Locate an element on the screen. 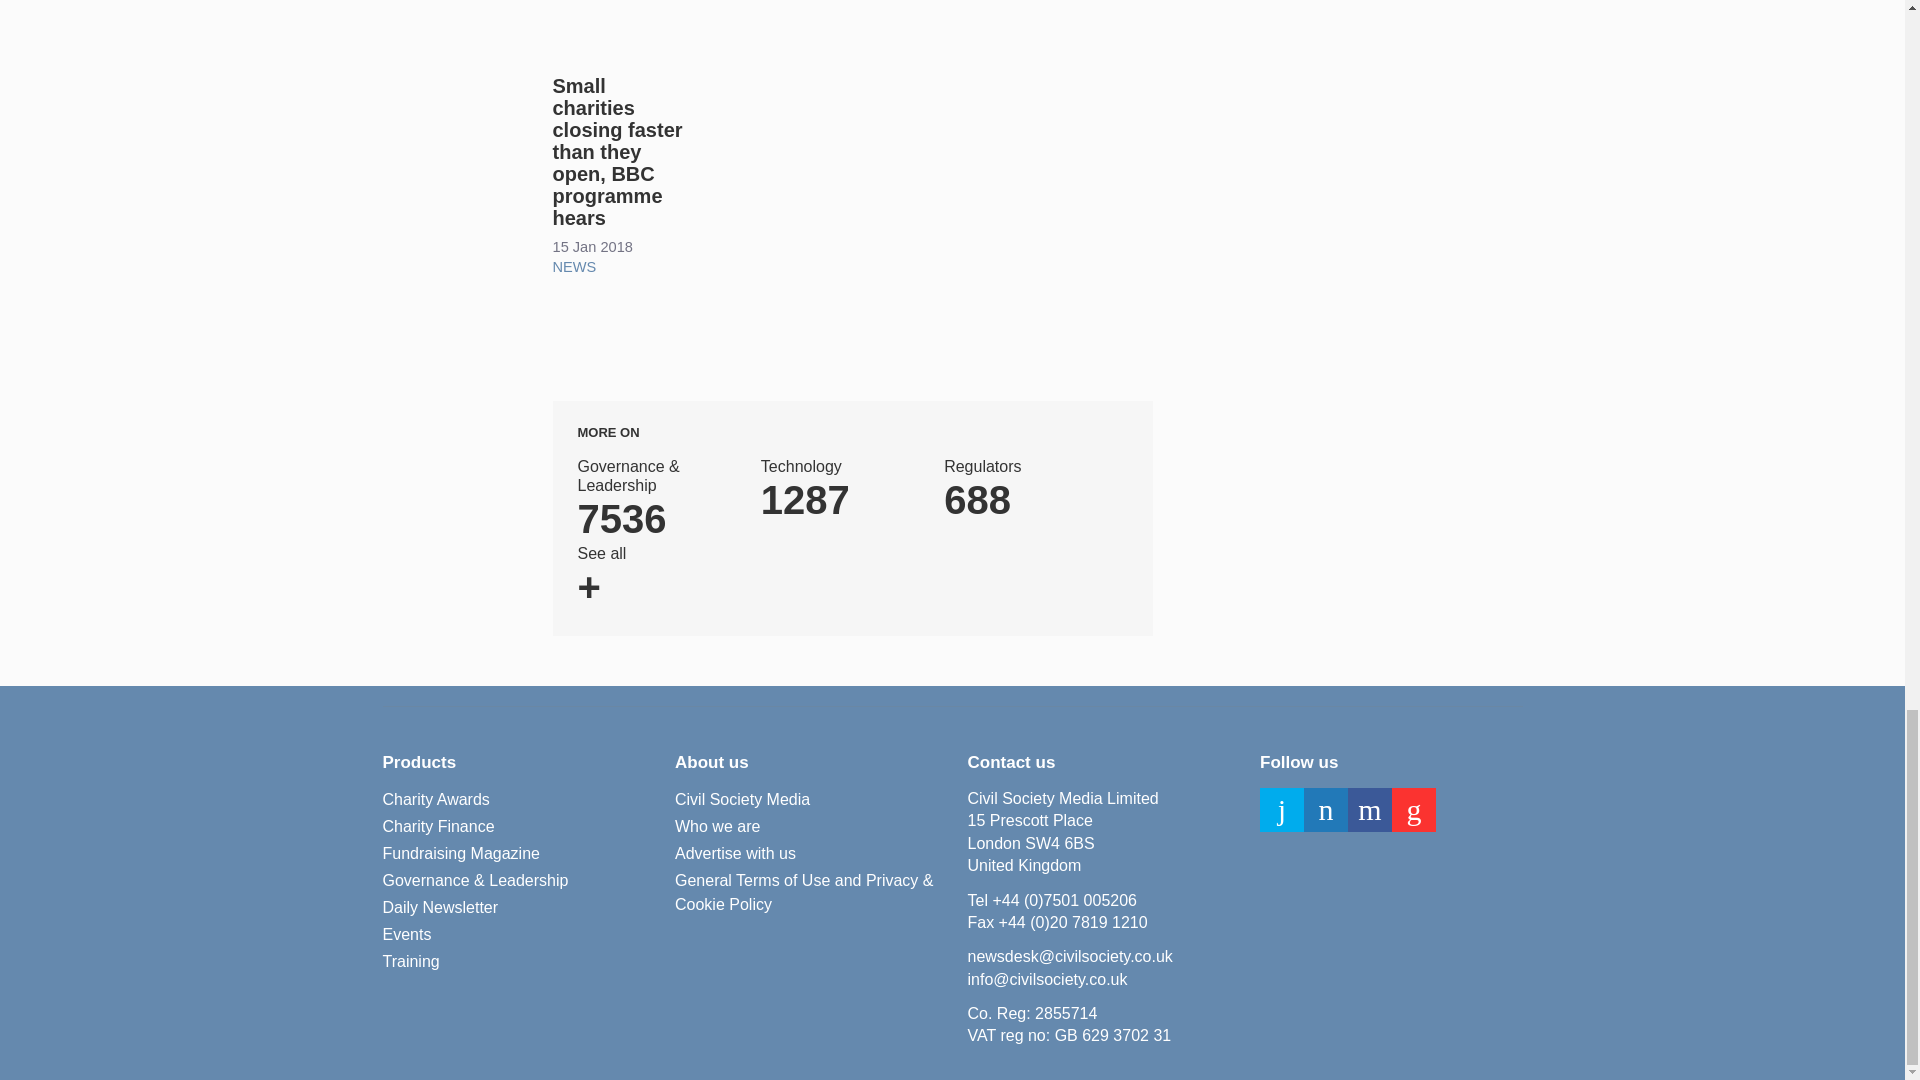  Civil Society Media is located at coordinates (742, 800).